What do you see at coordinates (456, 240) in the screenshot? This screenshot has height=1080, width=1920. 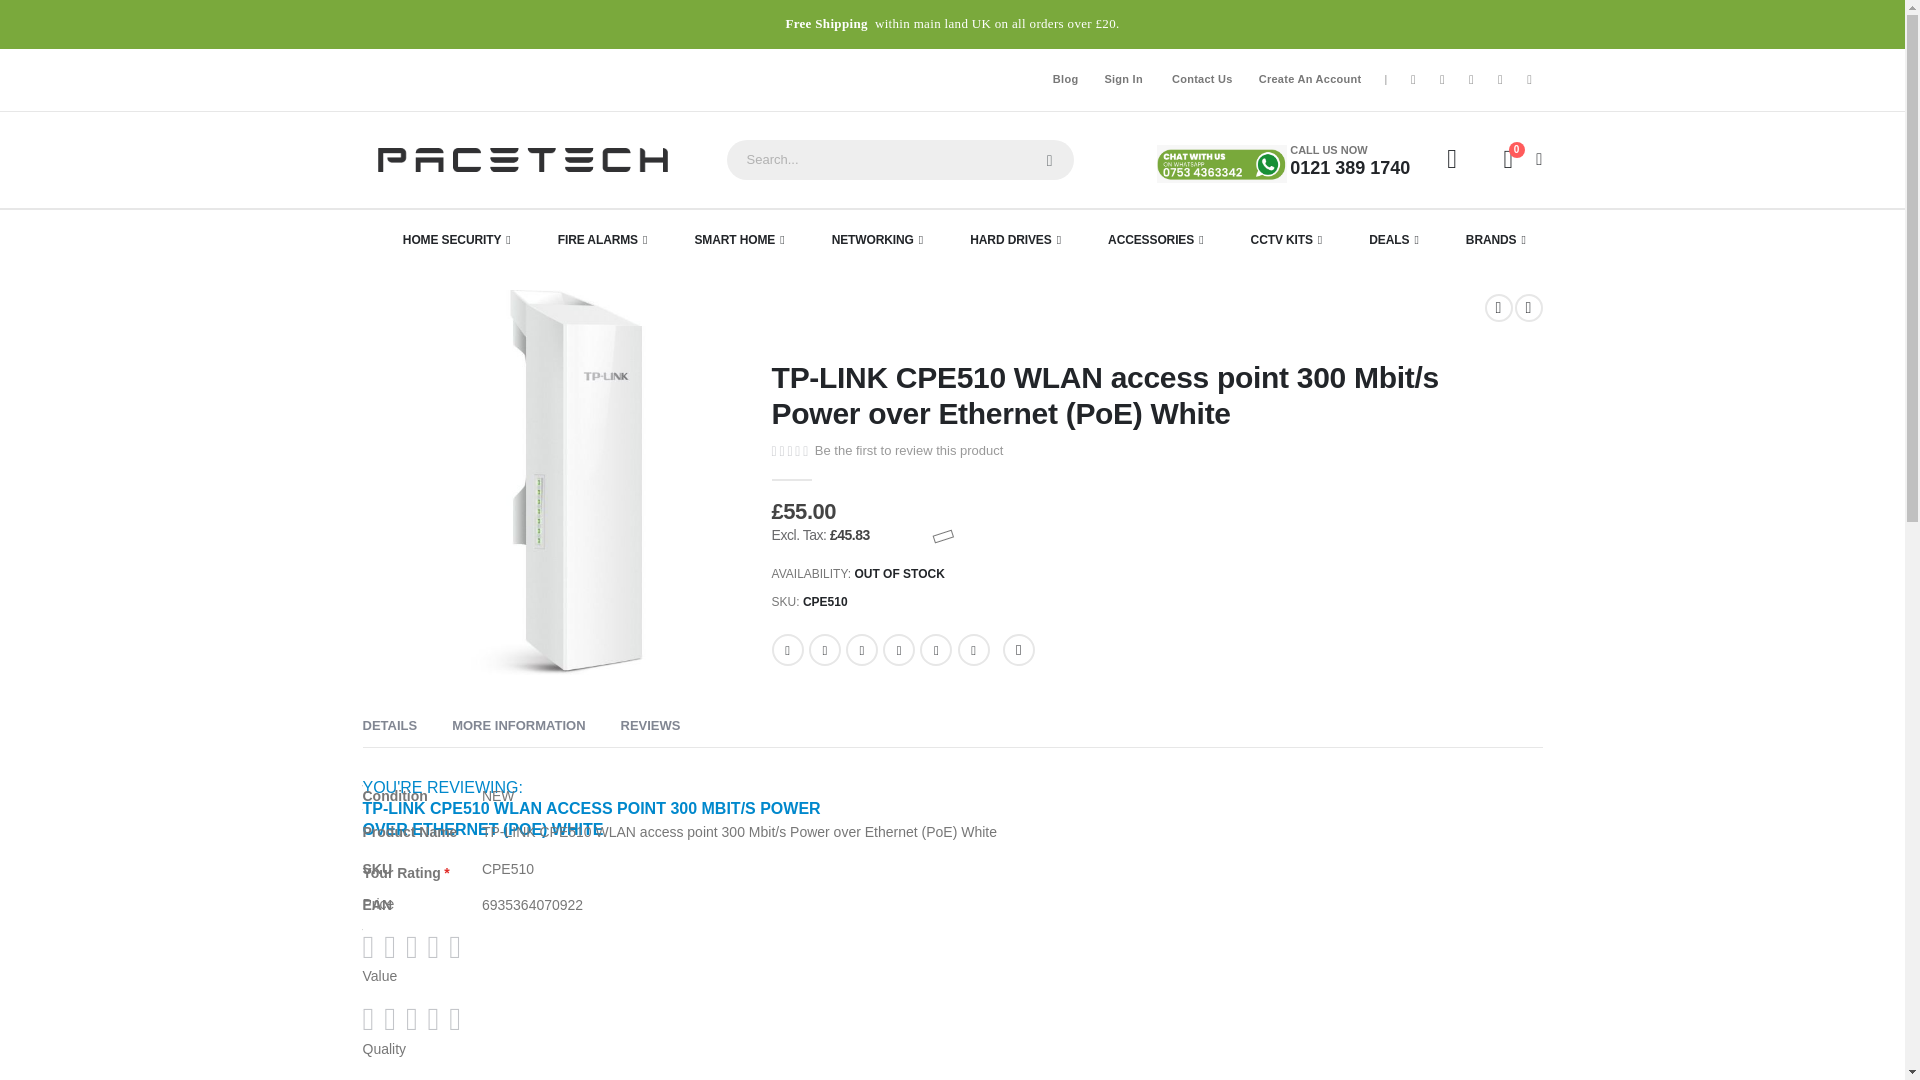 I see `Home Security` at bounding box center [456, 240].